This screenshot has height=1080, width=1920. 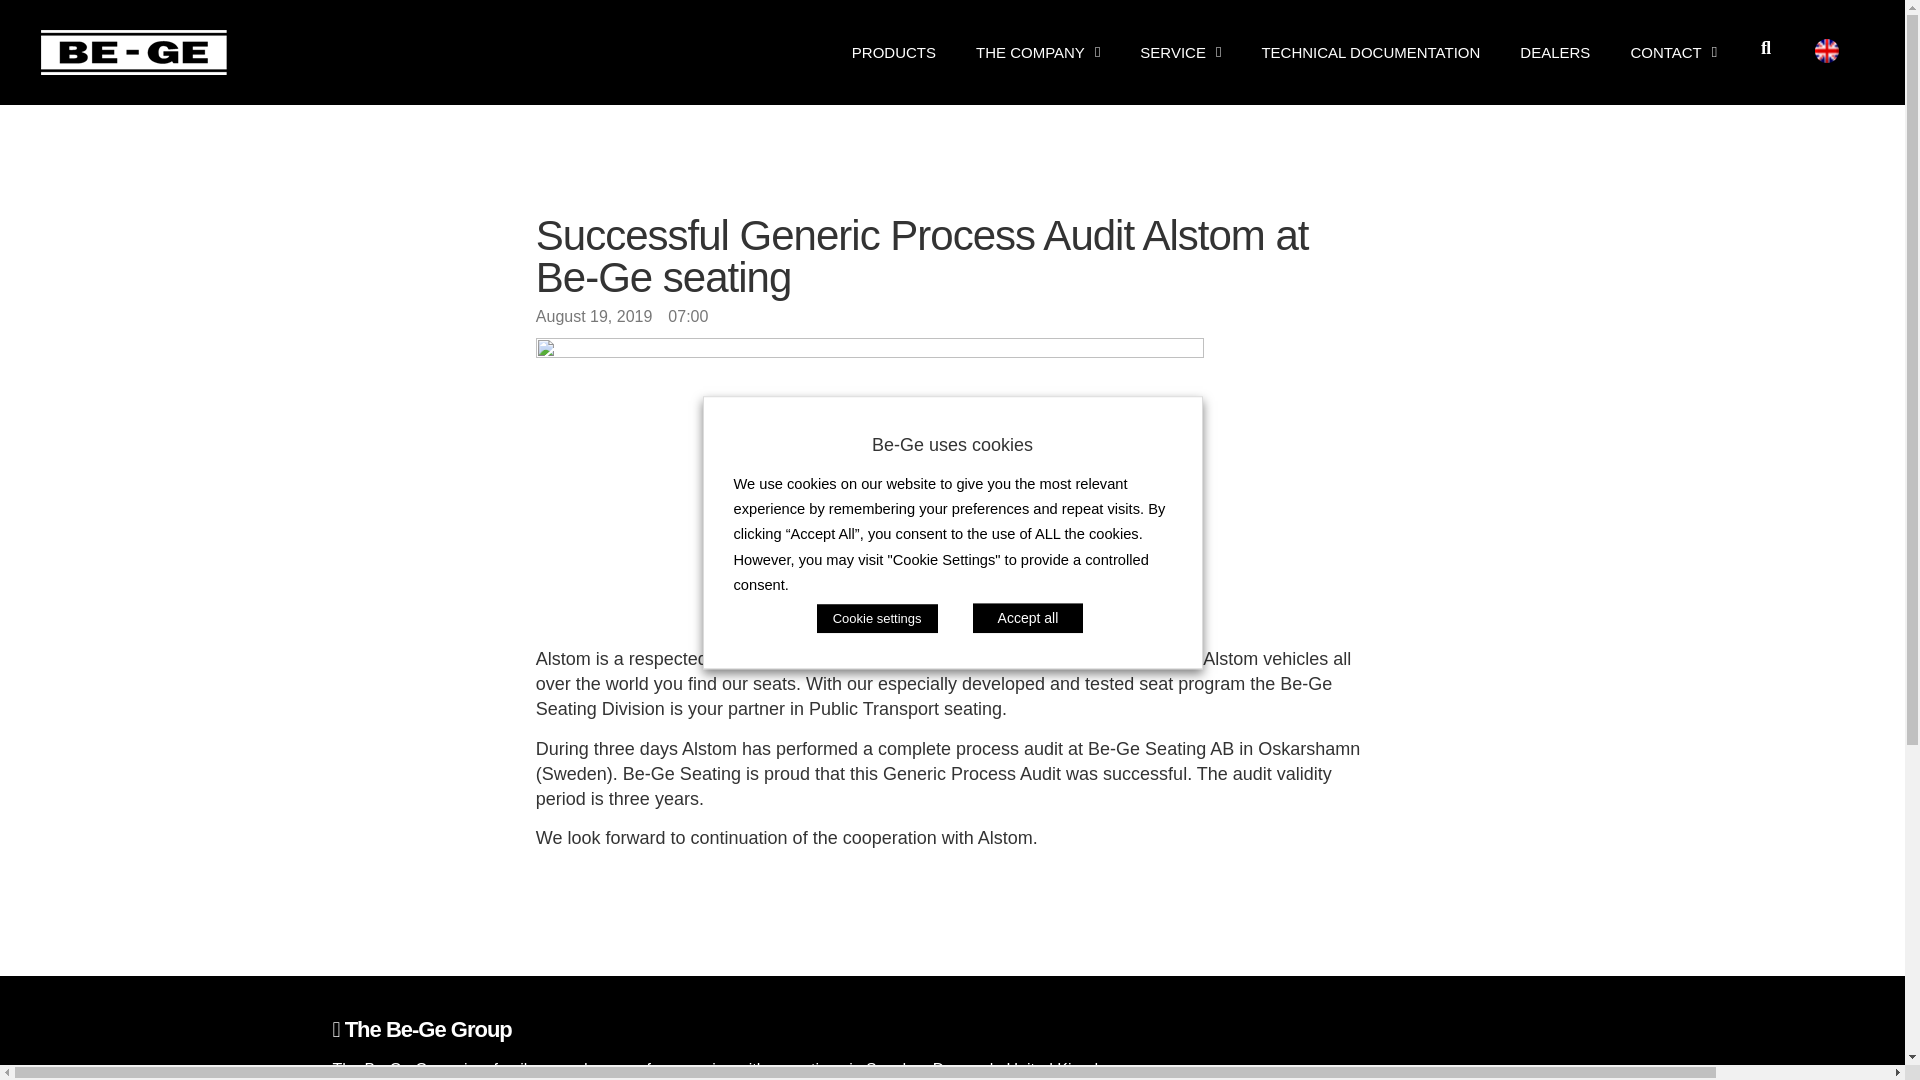 I want to click on SERVICE, so click(x=1180, y=52).